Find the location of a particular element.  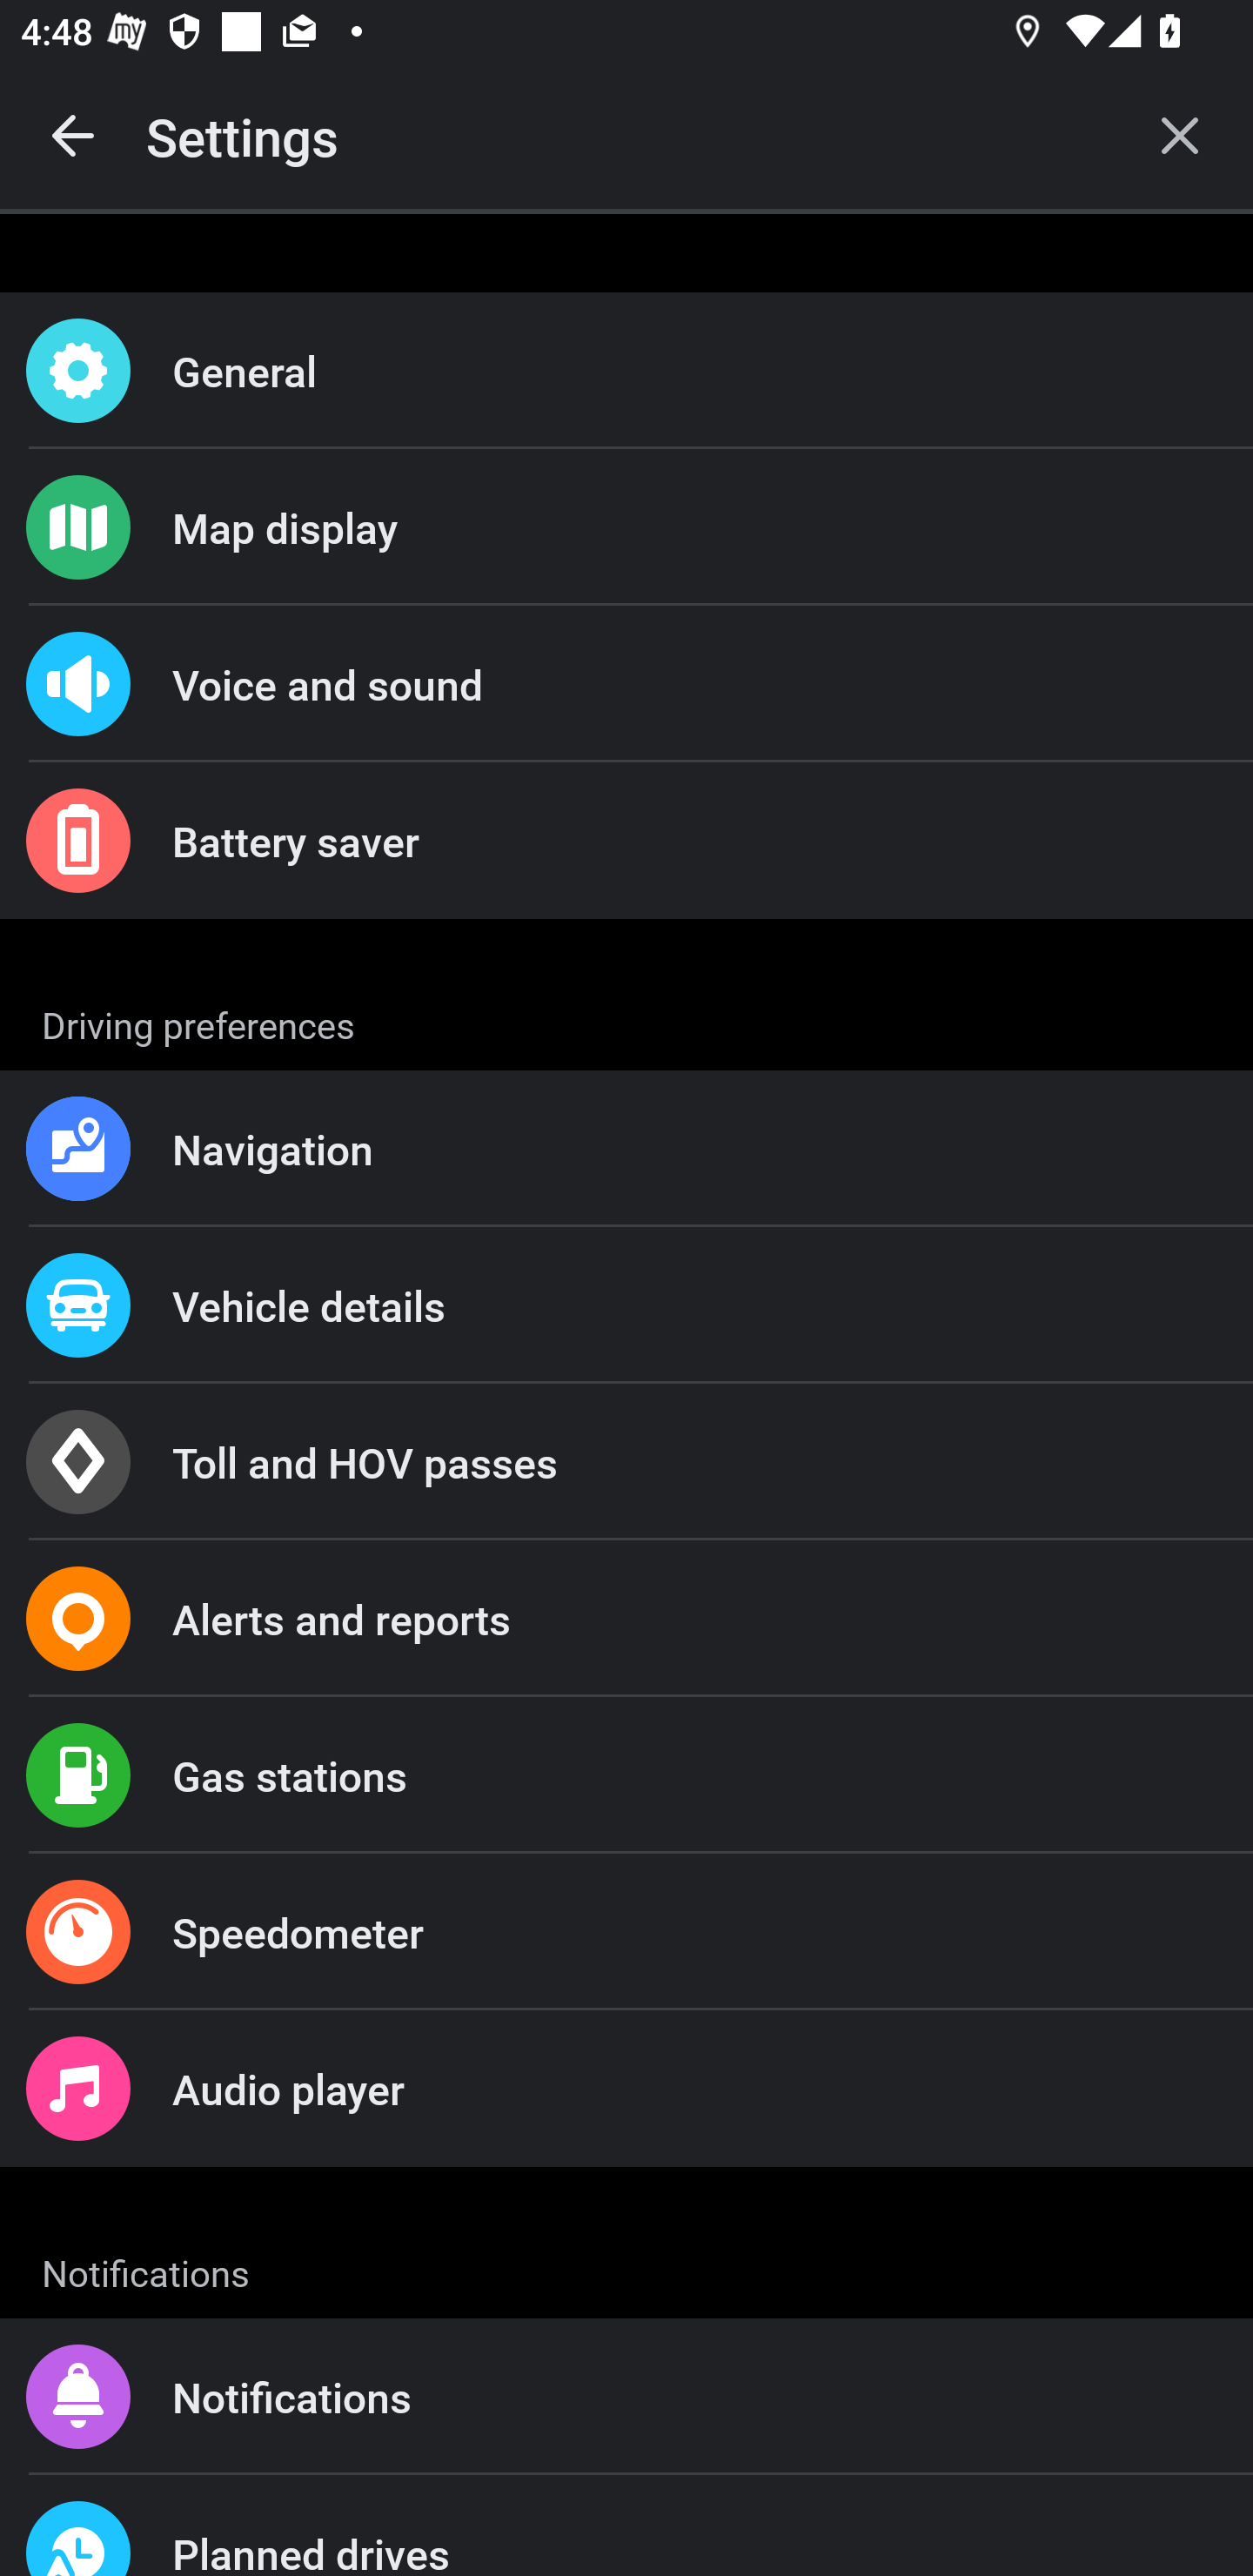

Navigation is located at coordinates (626, 1149).